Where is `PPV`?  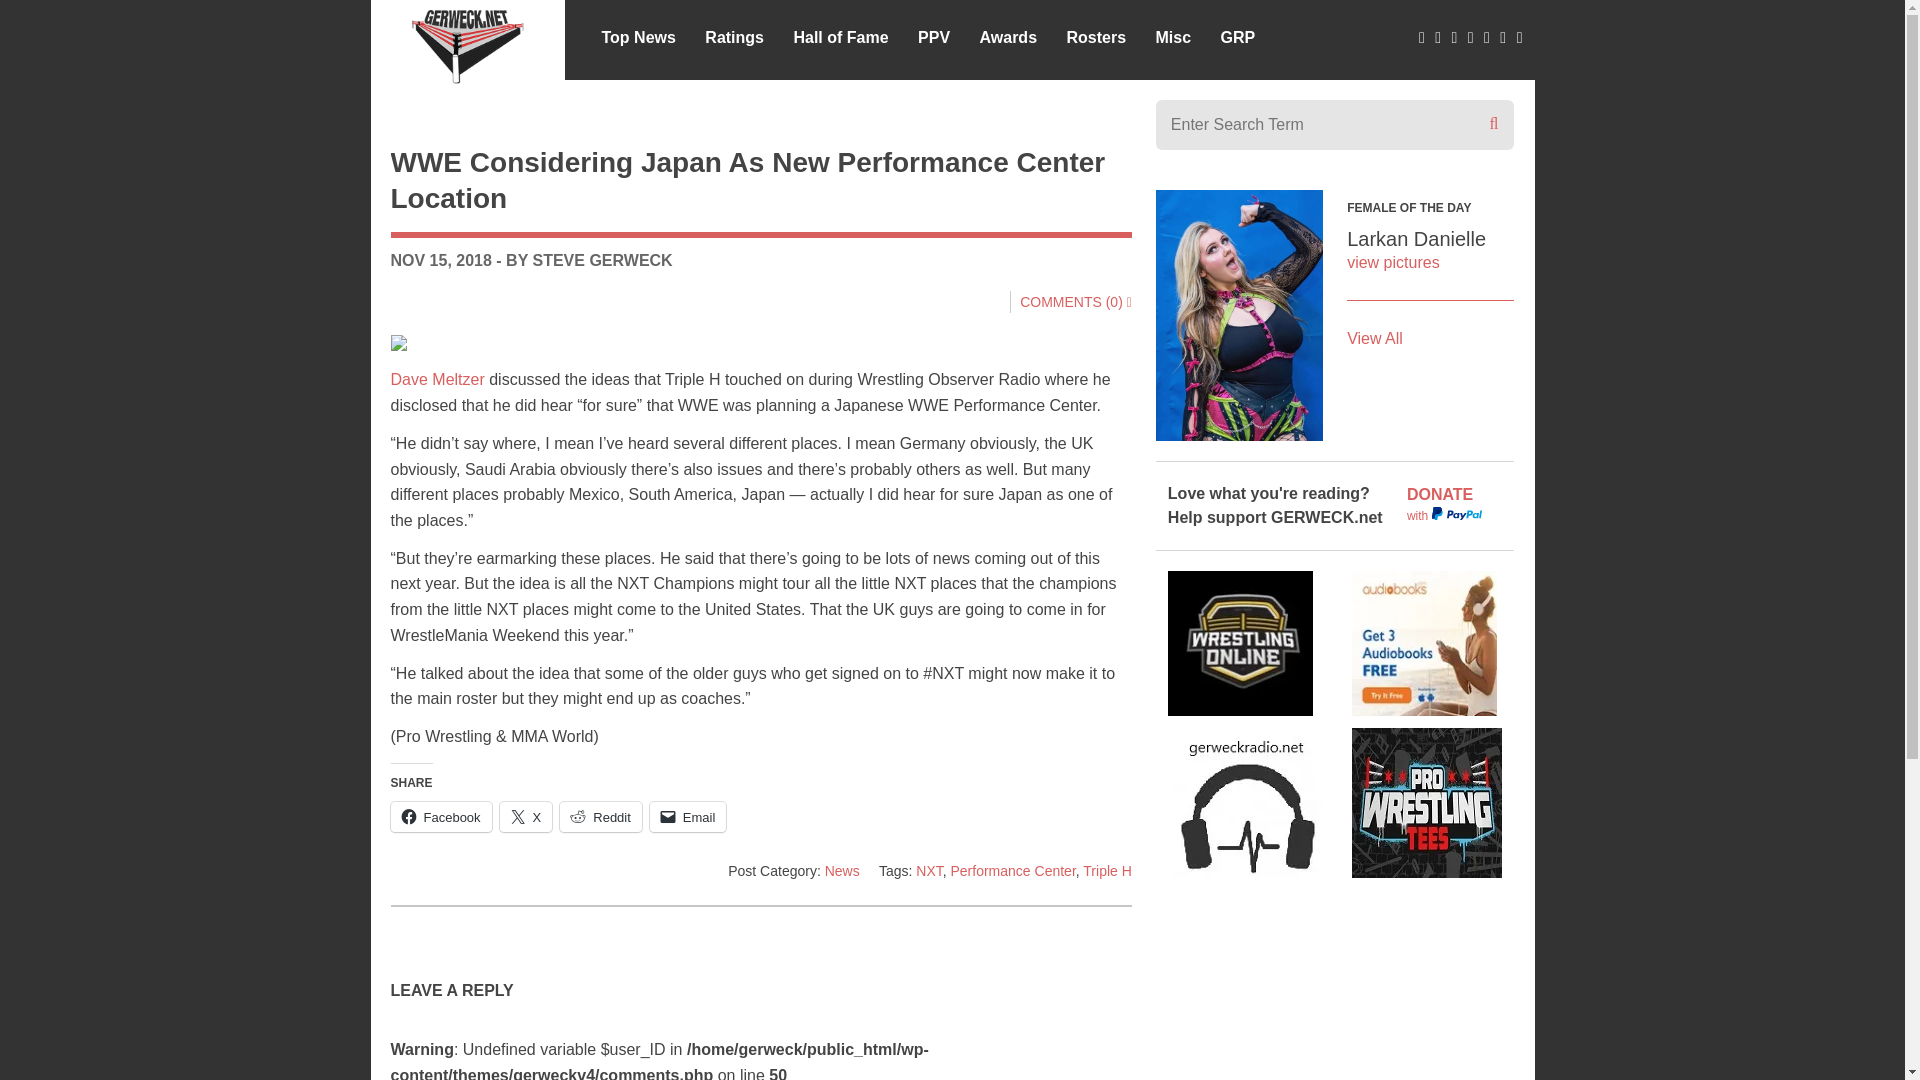 PPV is located at coordinates (934, 36).